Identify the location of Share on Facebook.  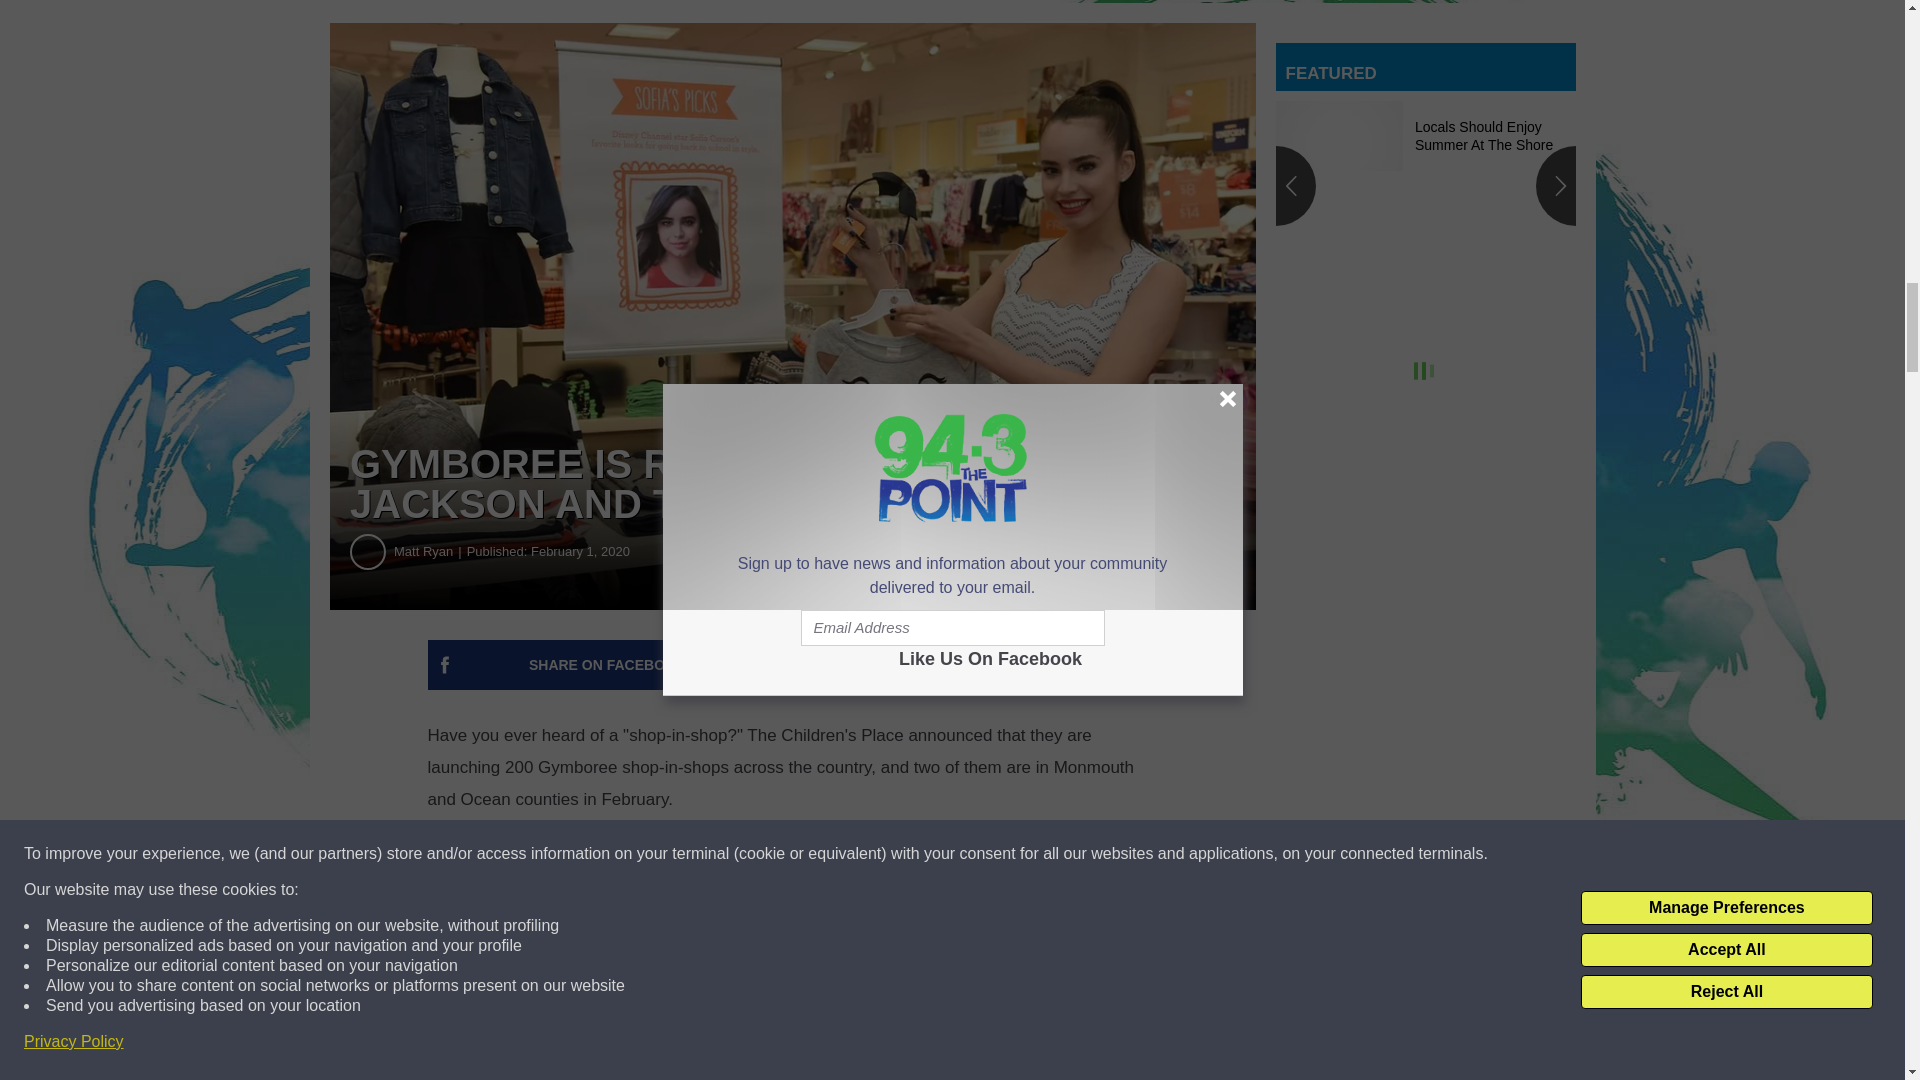
(608, 665).